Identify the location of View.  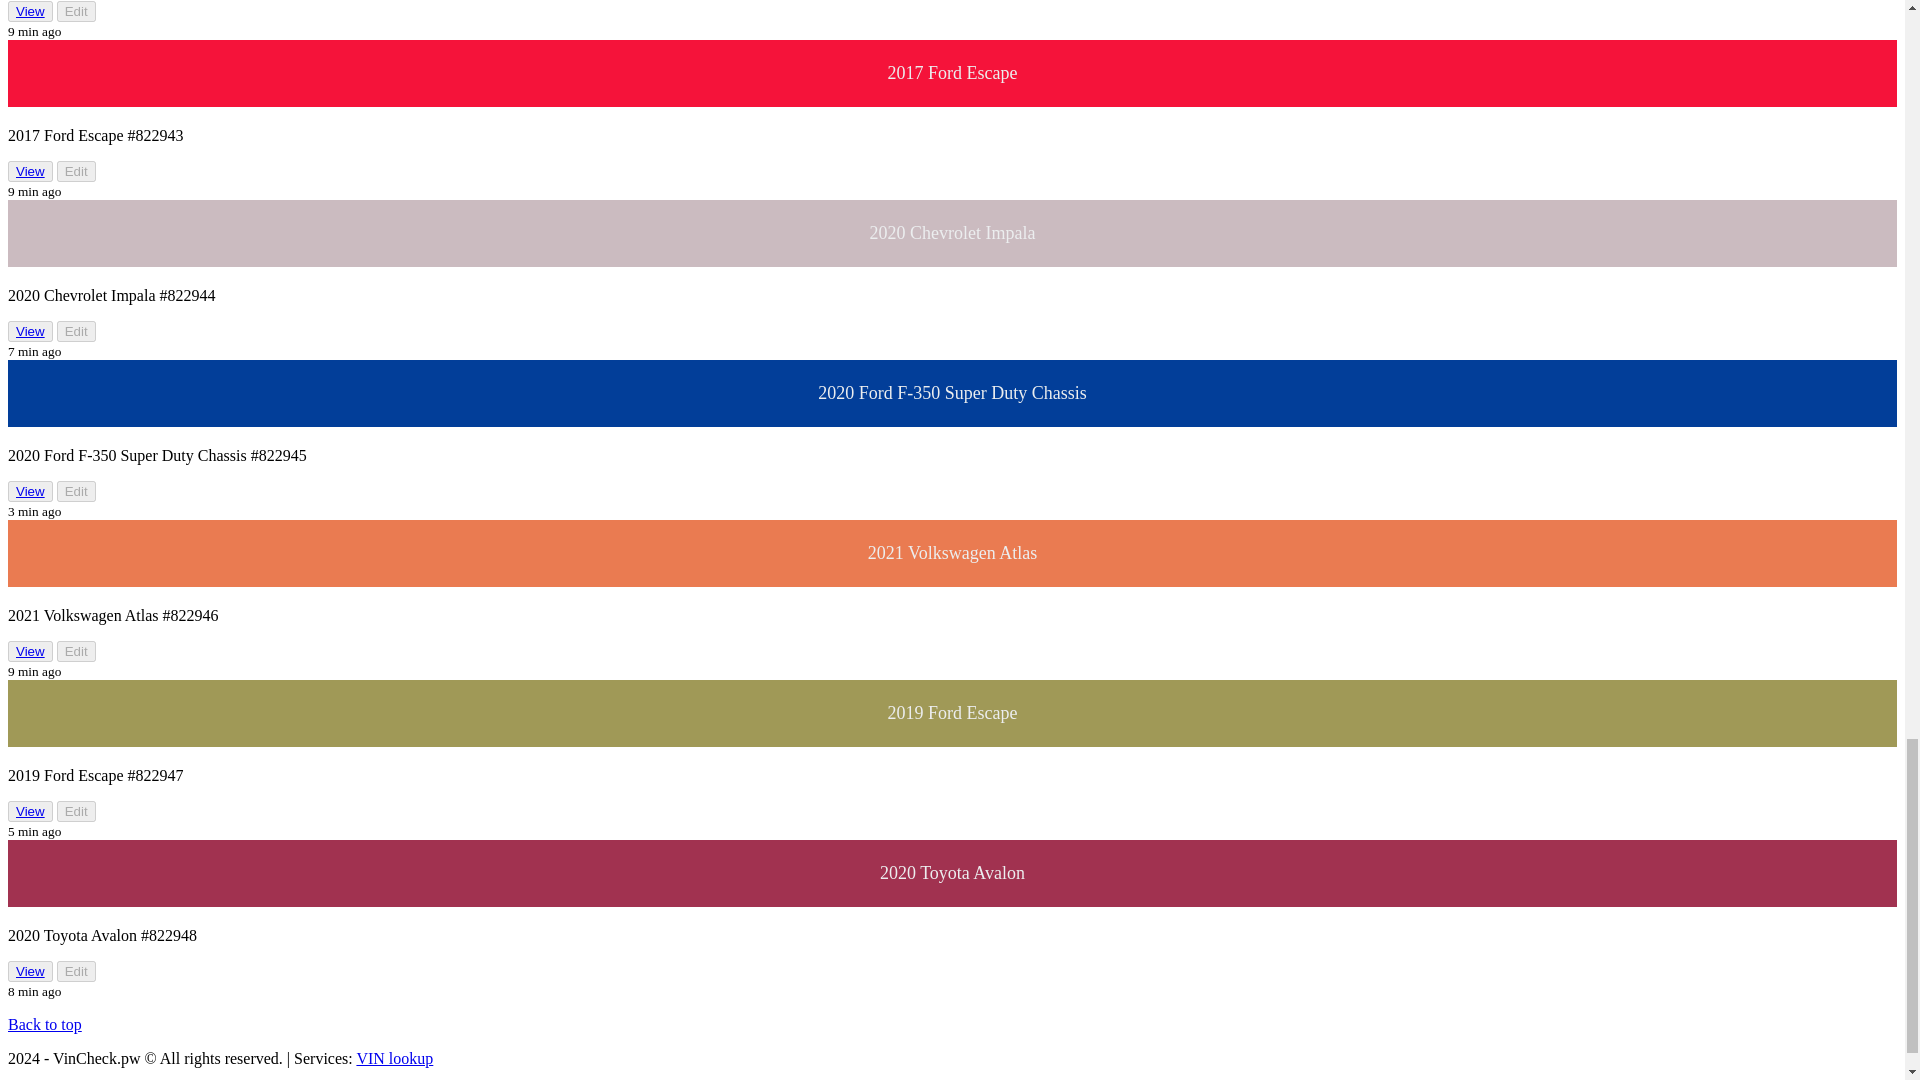
(30, 171).